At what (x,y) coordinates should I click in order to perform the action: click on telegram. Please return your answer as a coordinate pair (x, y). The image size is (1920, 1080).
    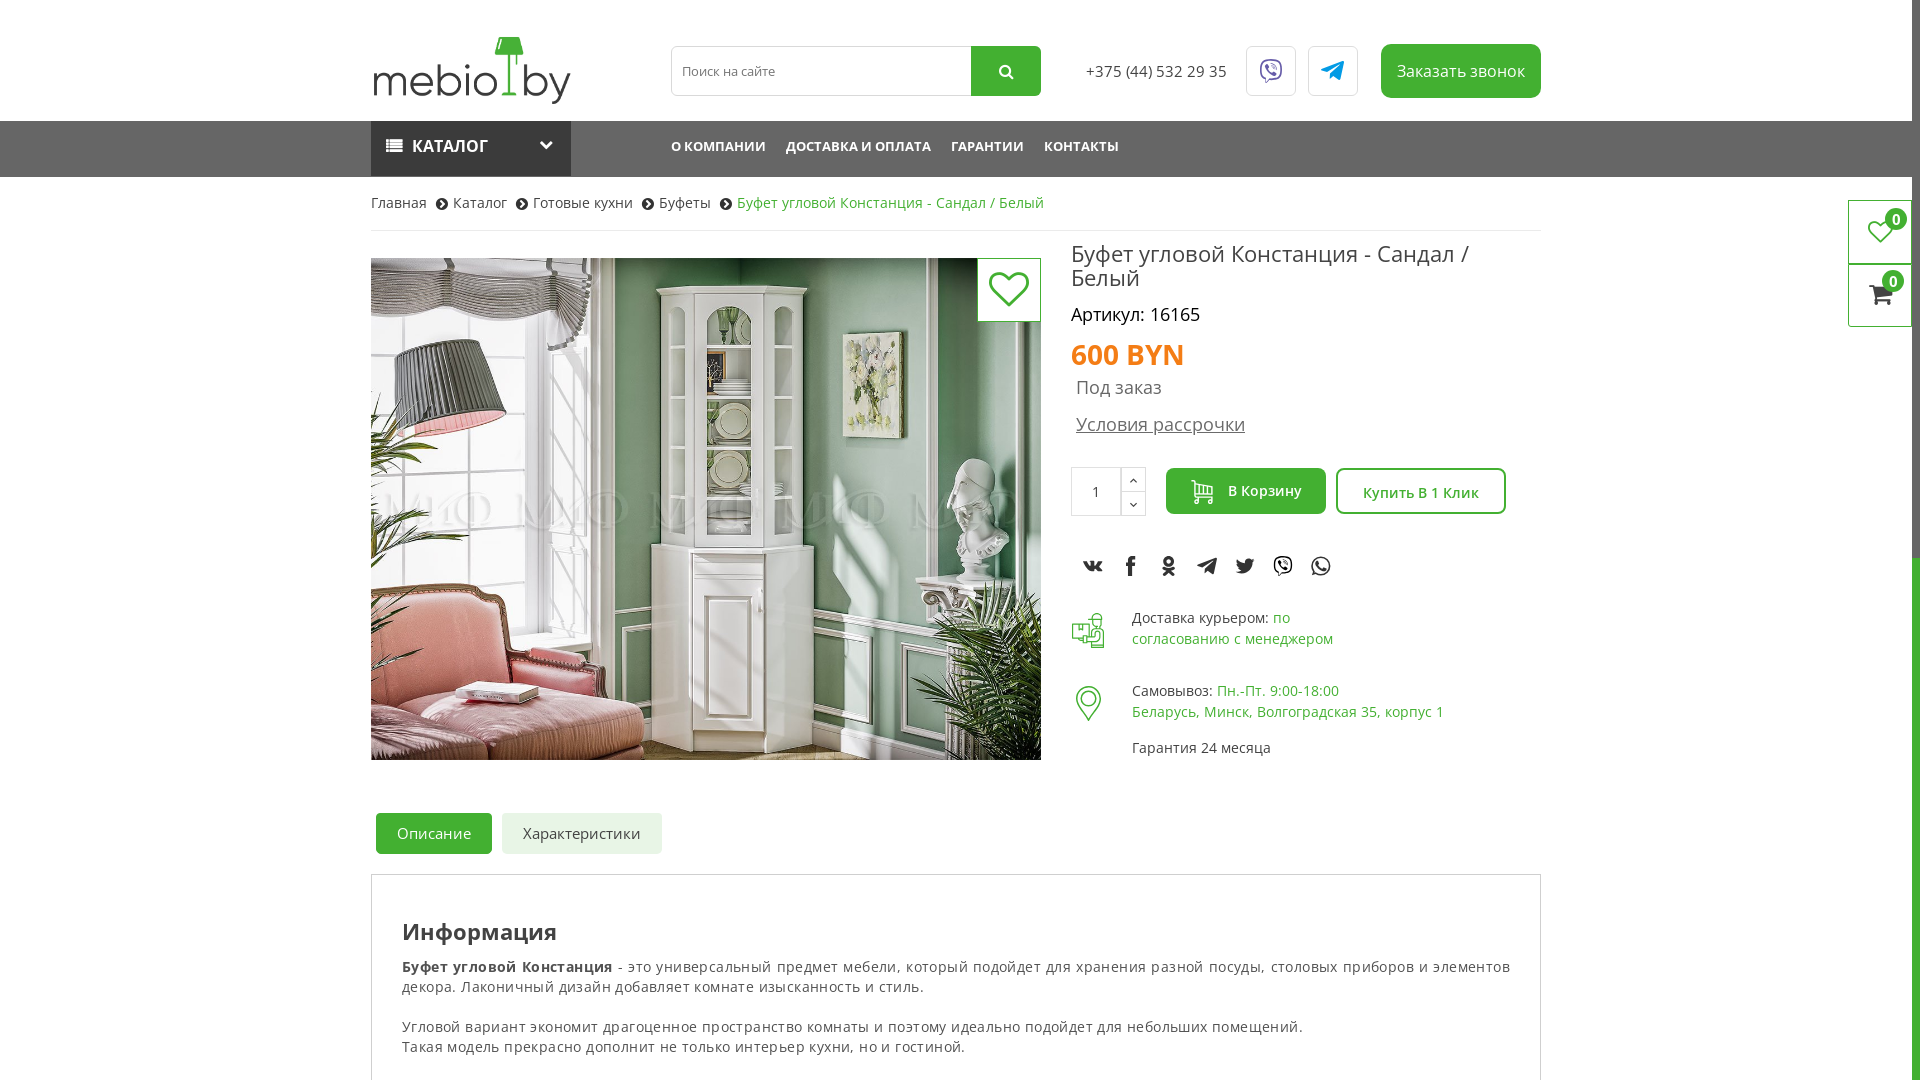
    Looking at the image, I should click on (1207, 566).